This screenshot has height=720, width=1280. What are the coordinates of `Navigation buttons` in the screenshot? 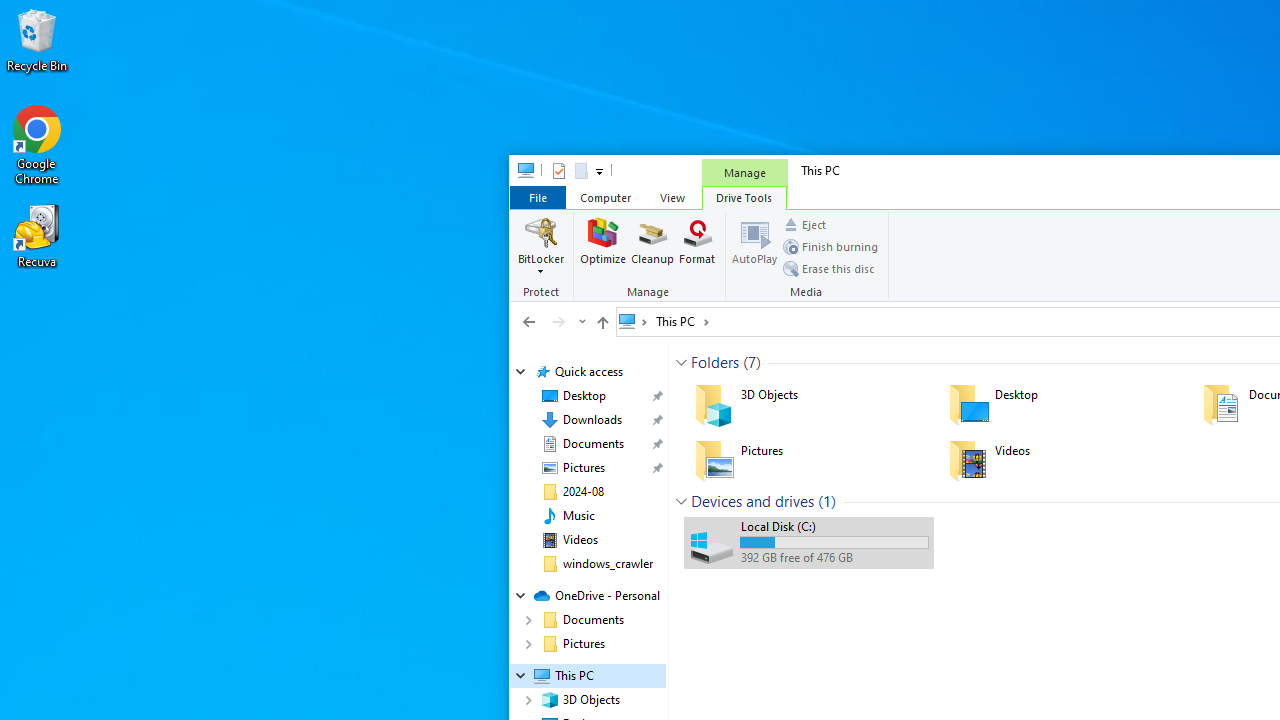 It's located at (552, 321).